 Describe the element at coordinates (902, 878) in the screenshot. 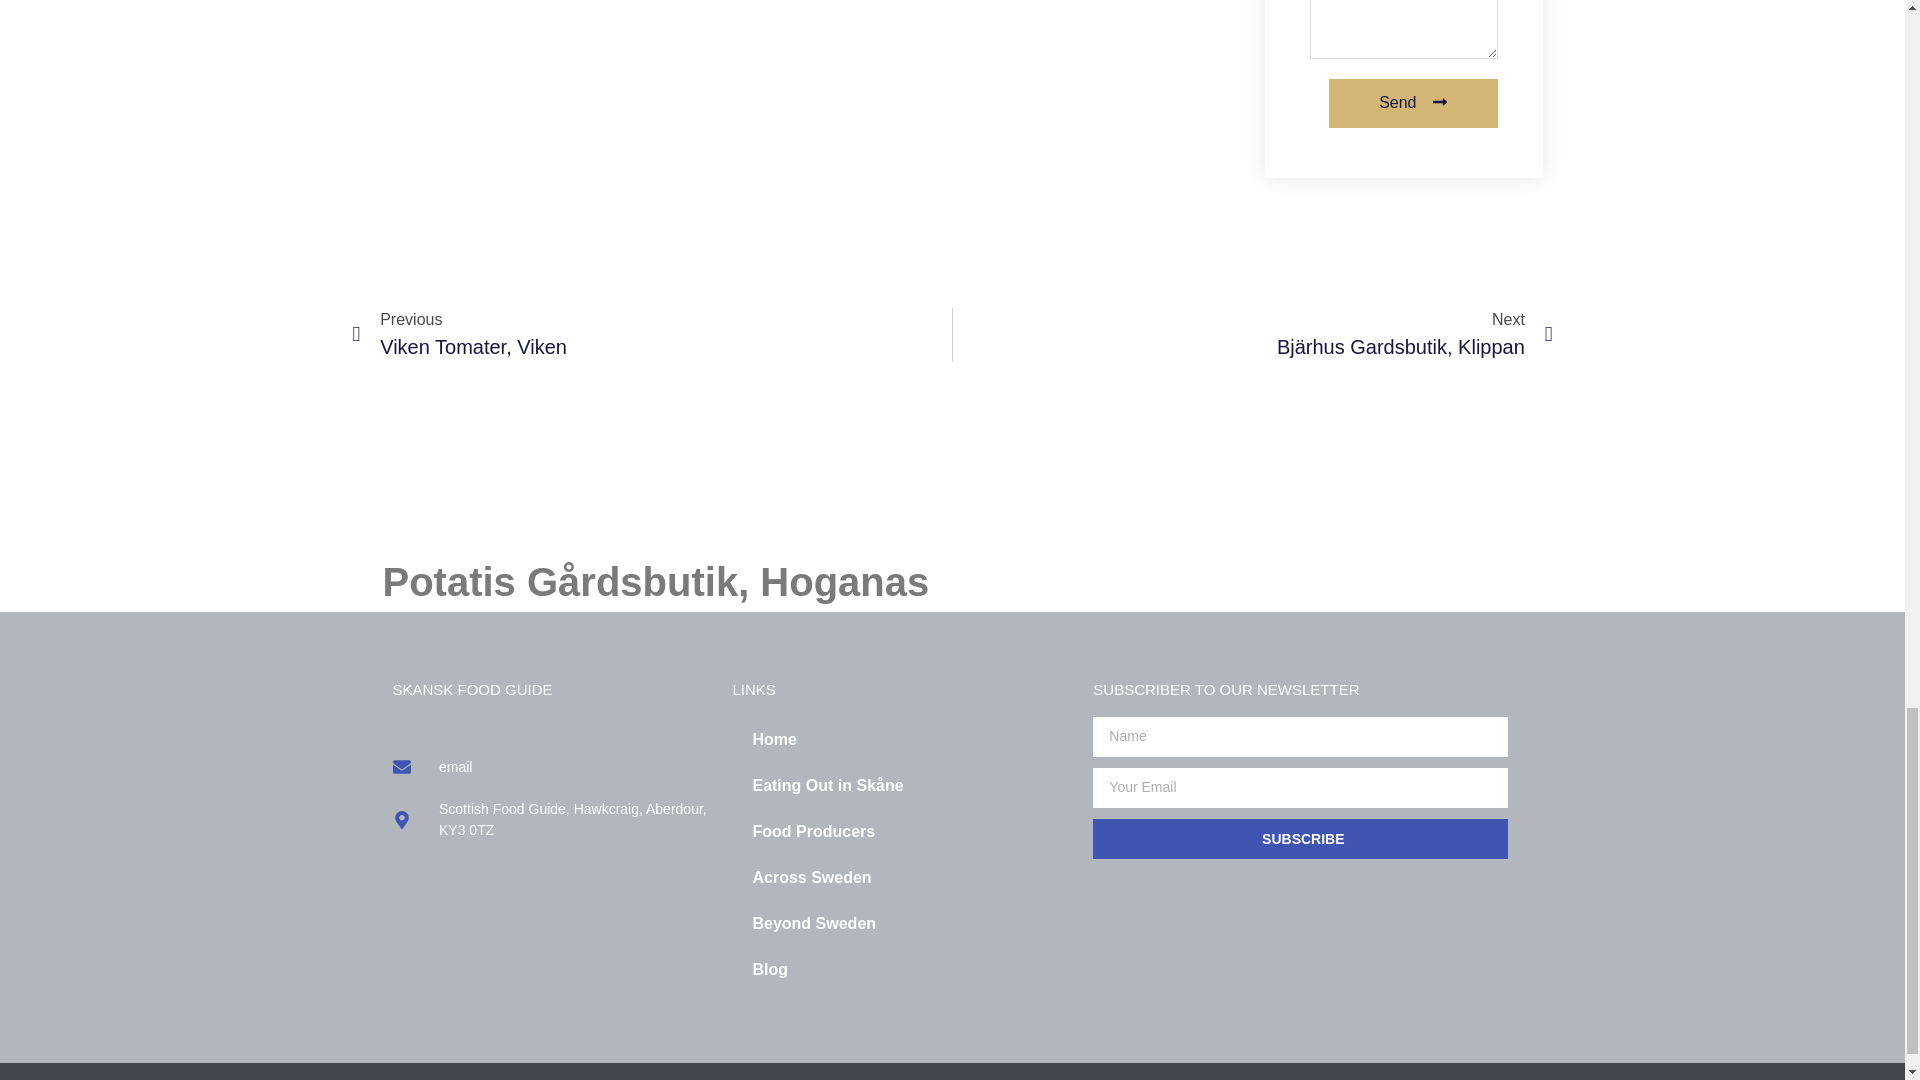

I see `Beyond Sweden` at that location.